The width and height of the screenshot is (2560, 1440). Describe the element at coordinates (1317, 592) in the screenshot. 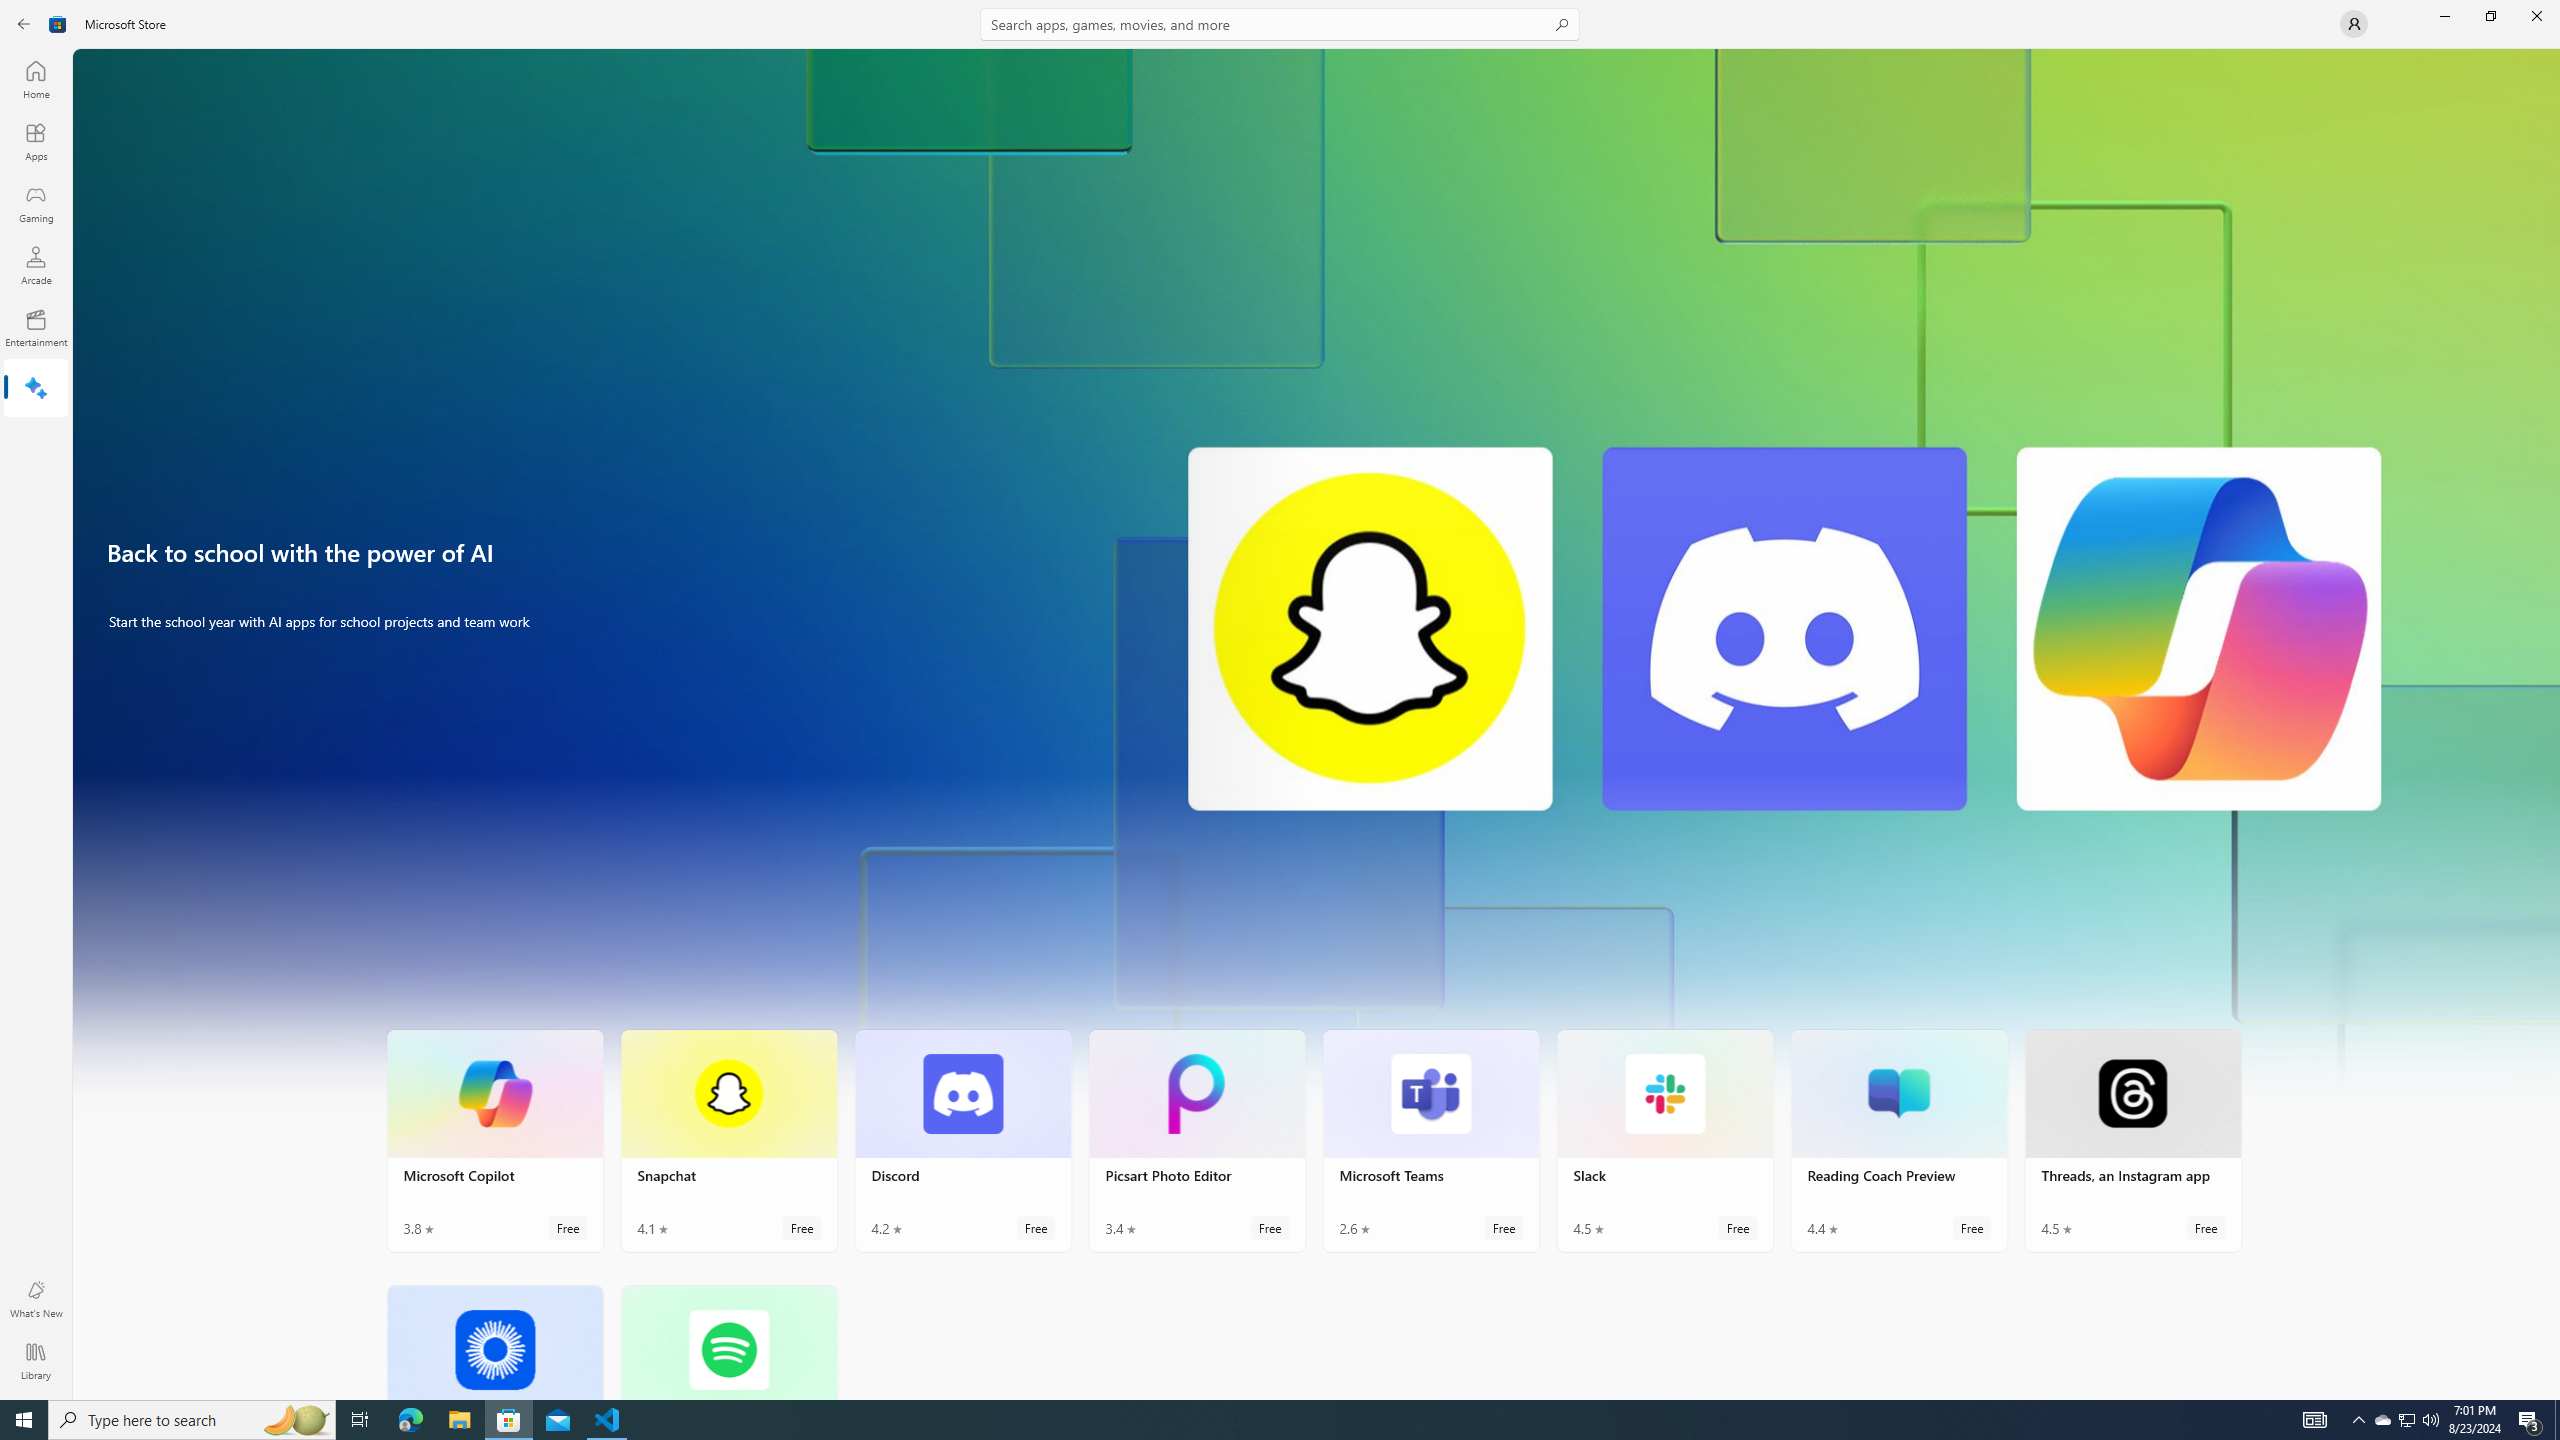

I see `AutomationID: HeroOverlayImage` at that location.